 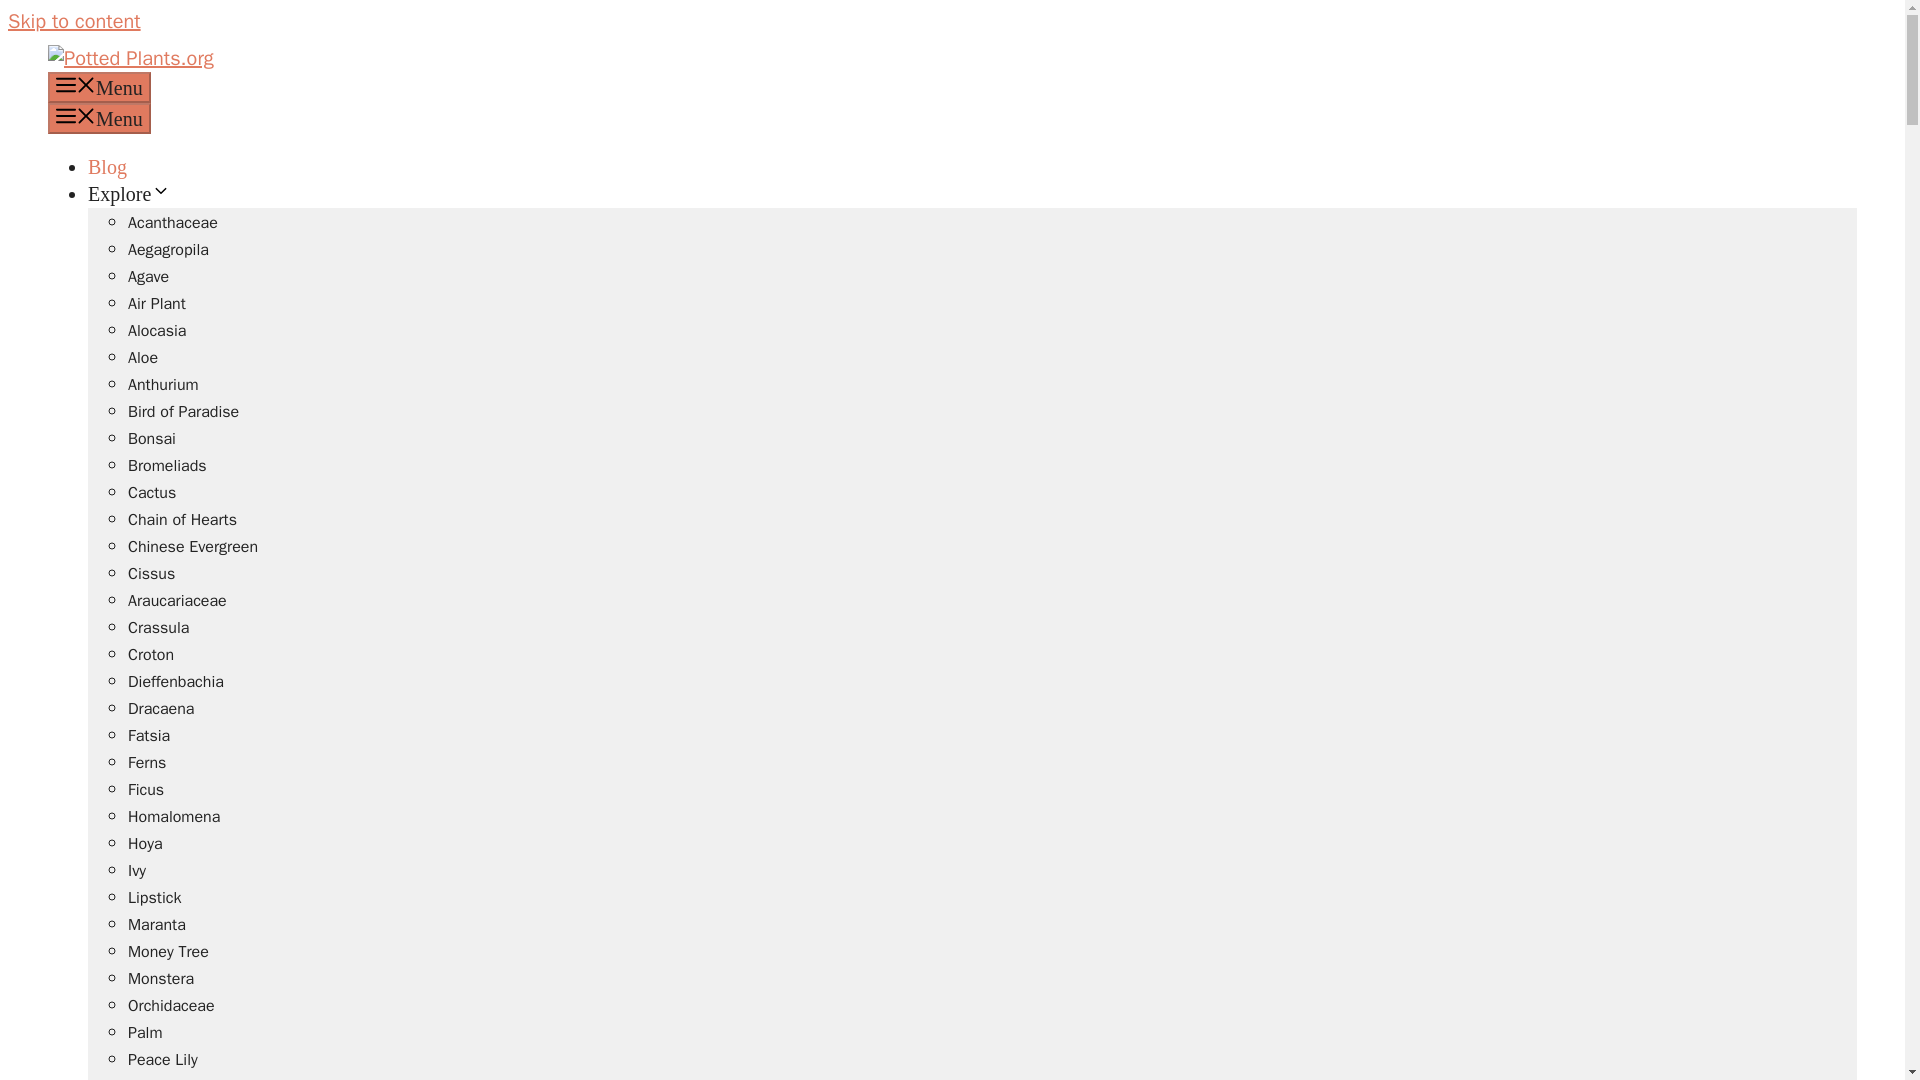 What do you see at coordinates (149, 736) in the screenshot?
I see `Fatsia` at bounding box center [149, 736].